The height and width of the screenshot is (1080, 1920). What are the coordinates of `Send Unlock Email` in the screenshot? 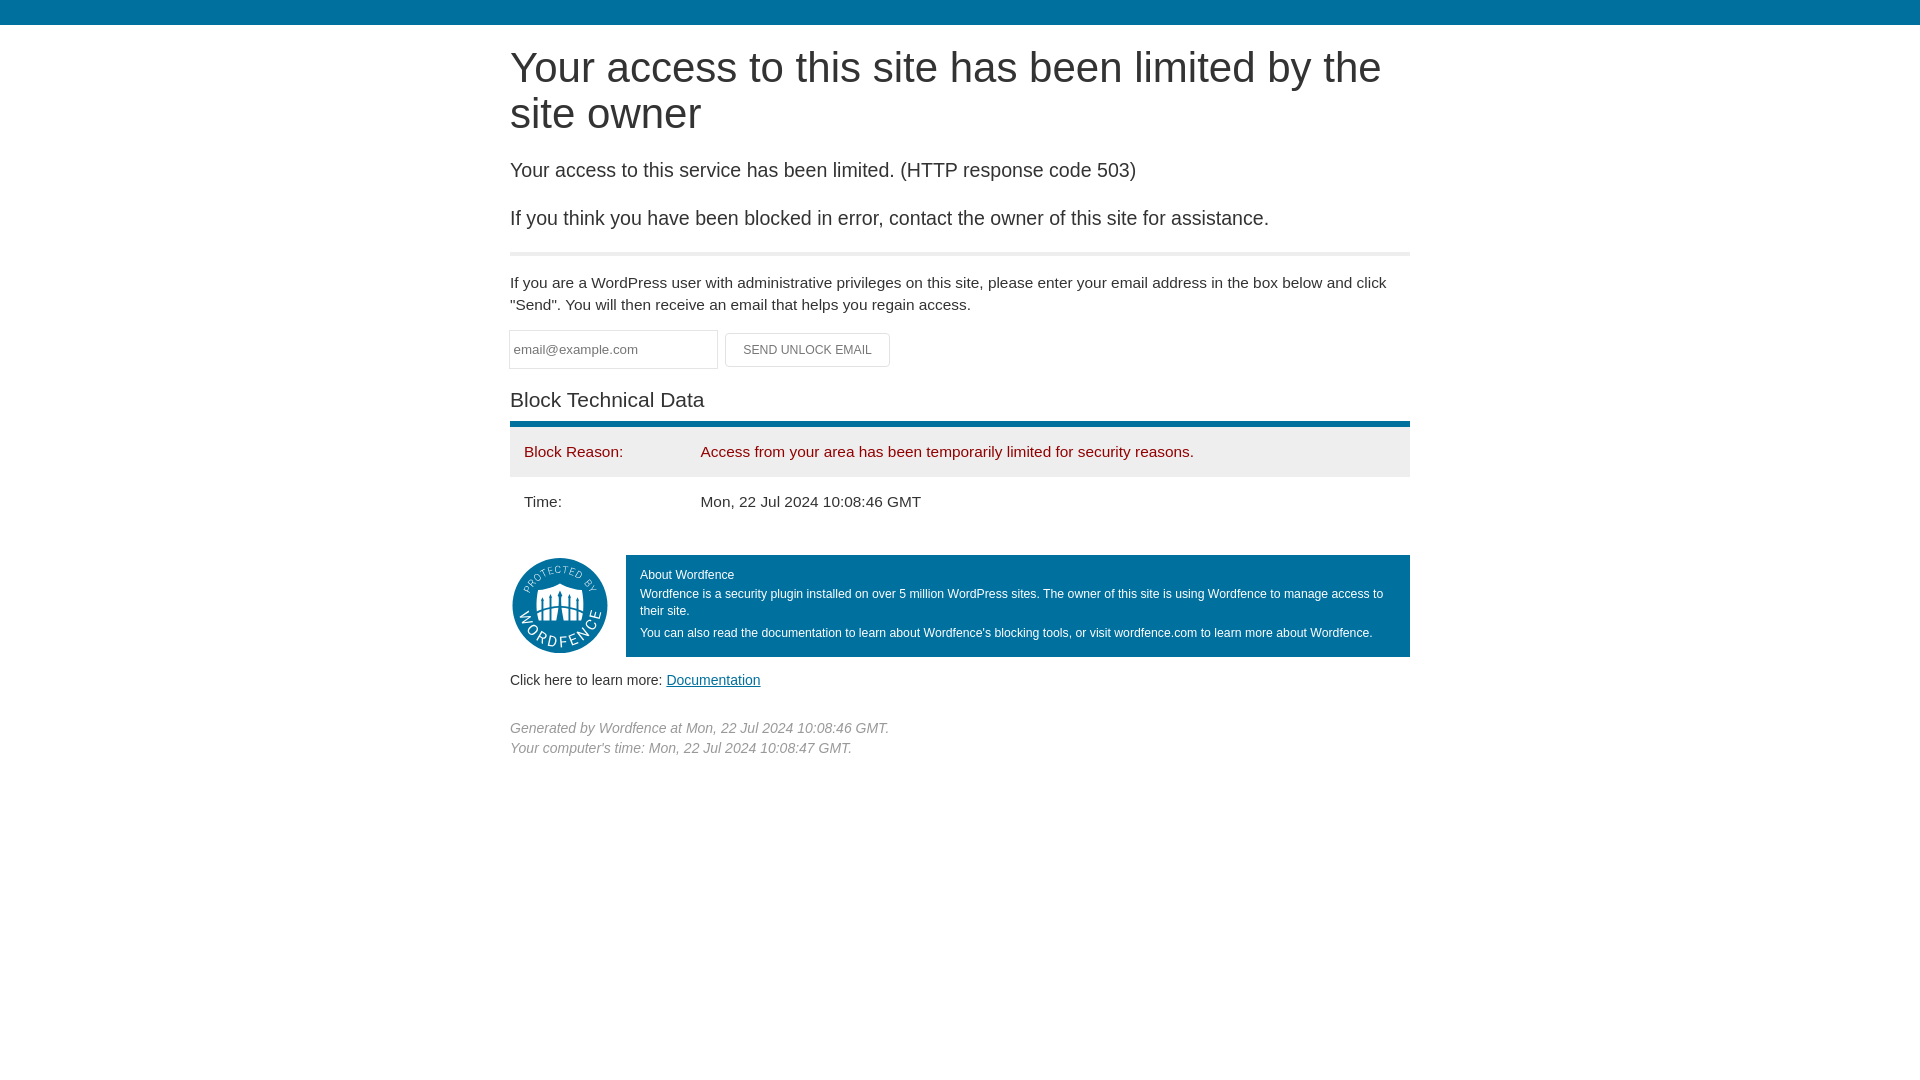 It's located at (808, 350).